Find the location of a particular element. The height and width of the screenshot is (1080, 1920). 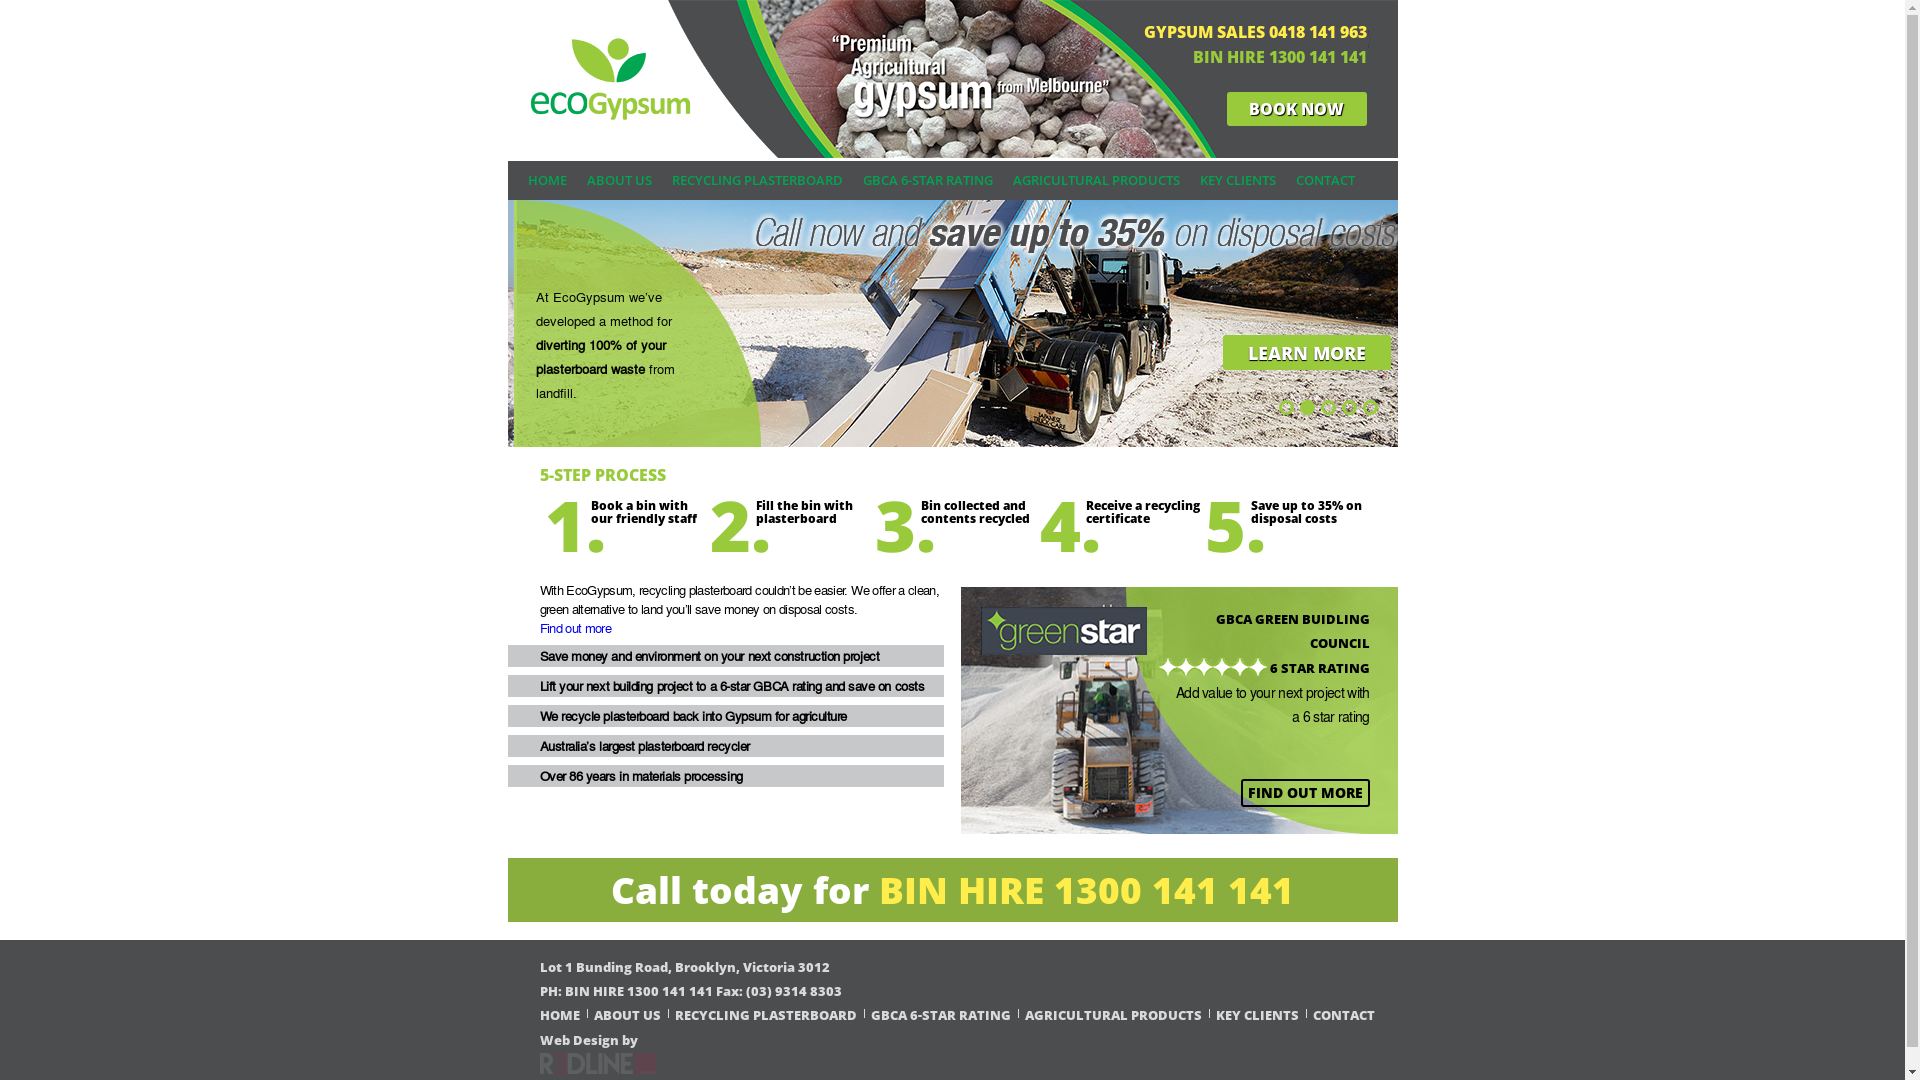

LEARN MORE is located at coordinates (498, 352).